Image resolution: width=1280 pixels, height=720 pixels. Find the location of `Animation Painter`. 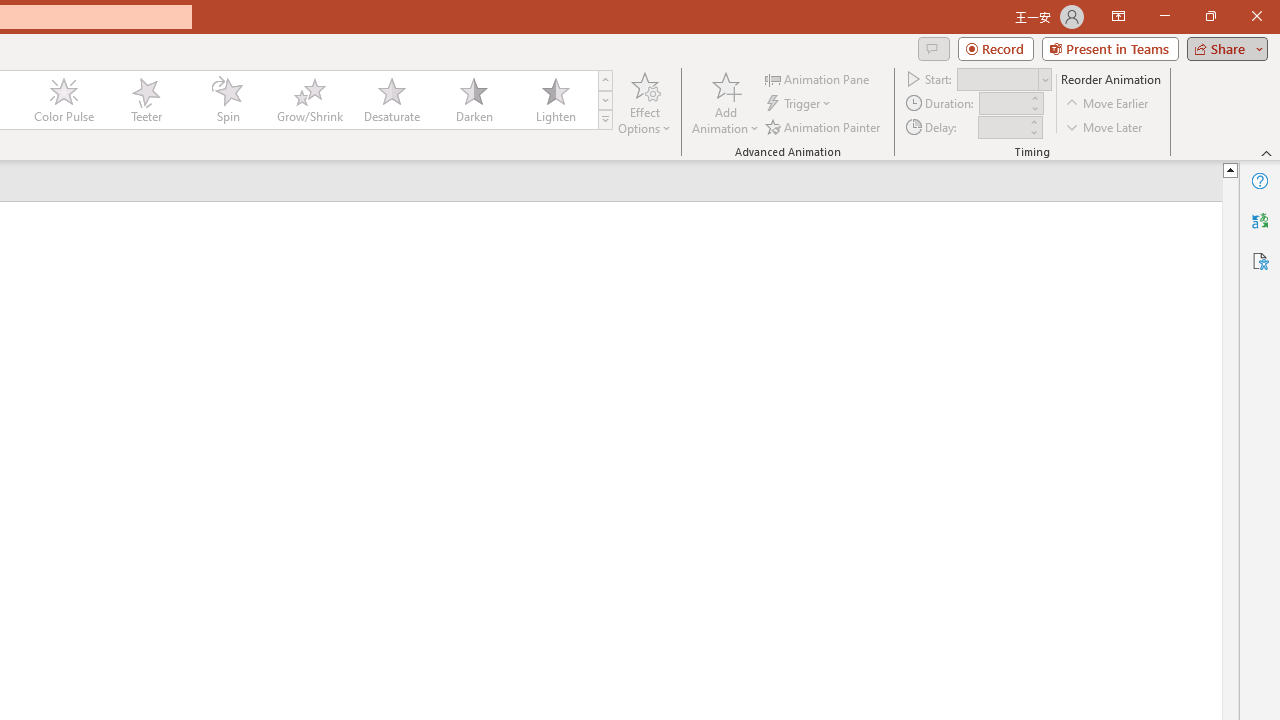

Animation Painter is located at coordinates (824, 126).